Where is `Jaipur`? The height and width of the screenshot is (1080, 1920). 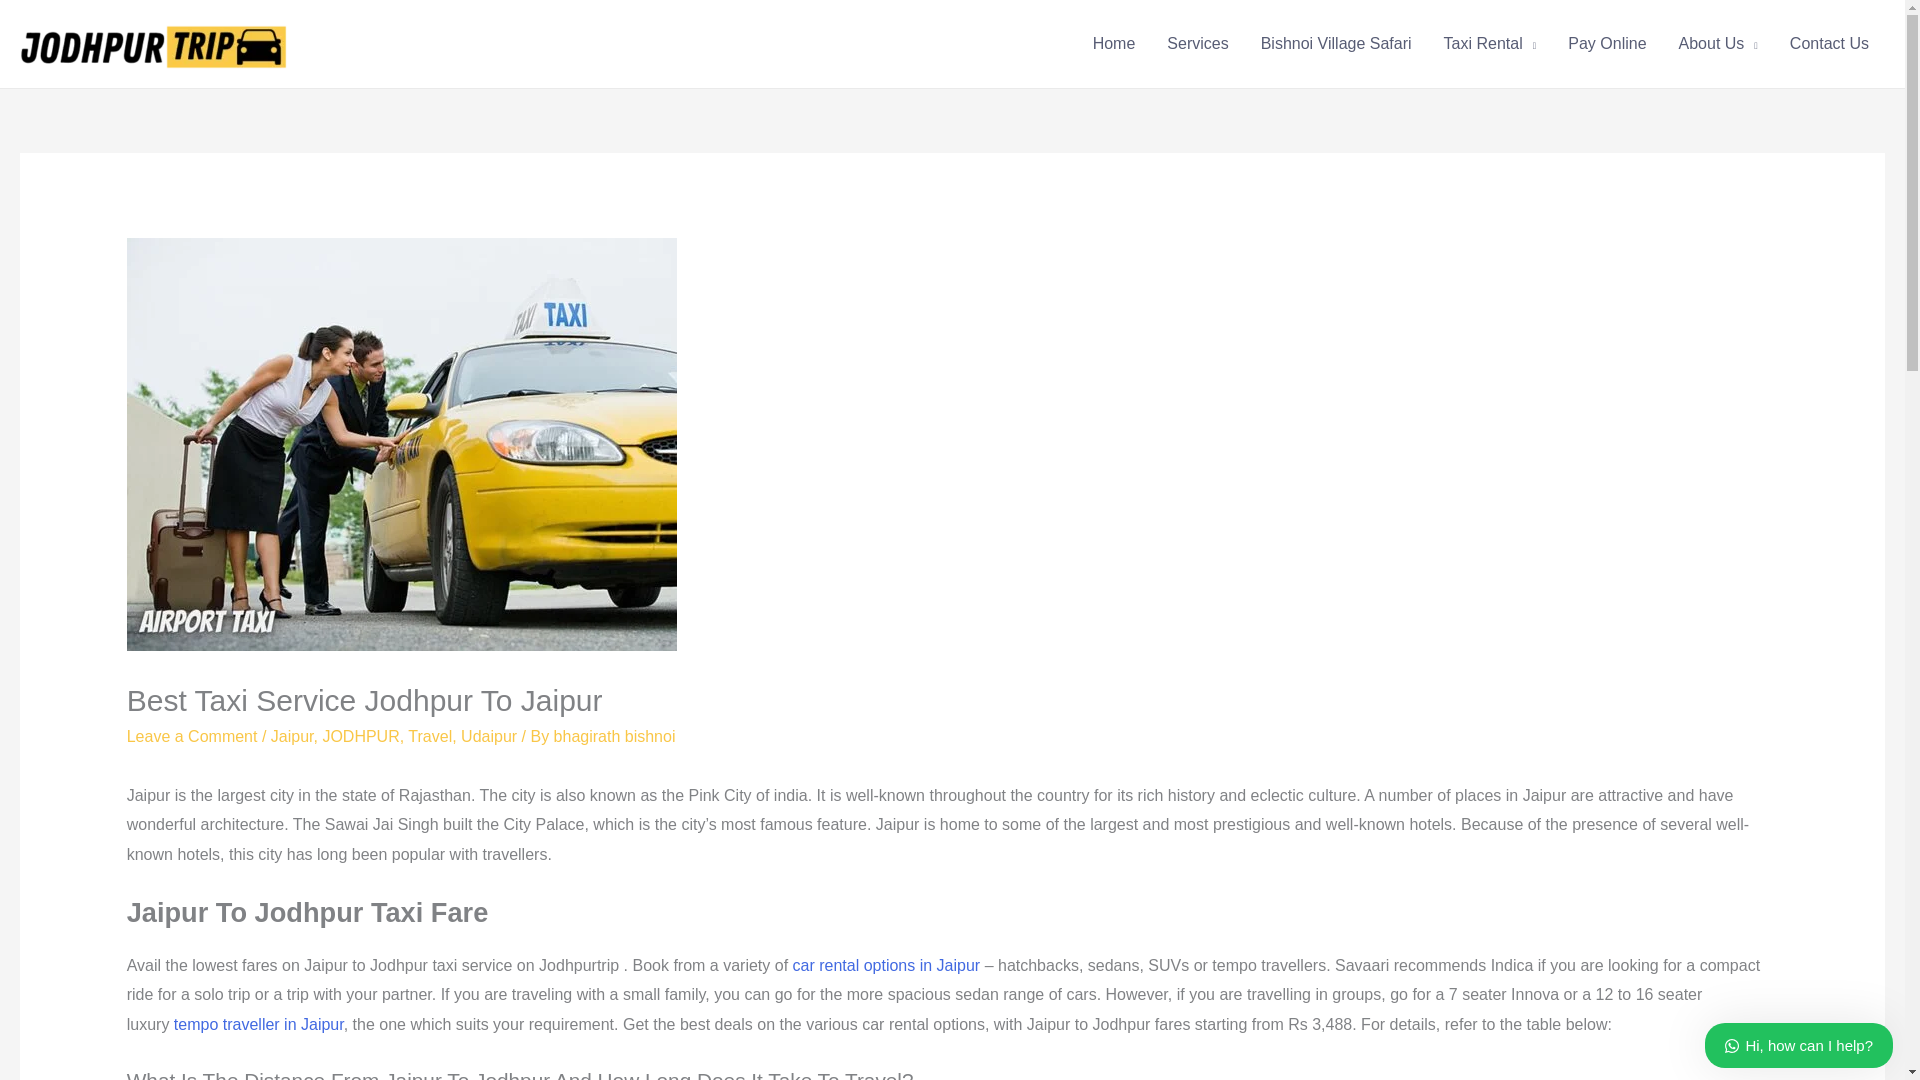
Jaipur is located at coordinates (292, 736).